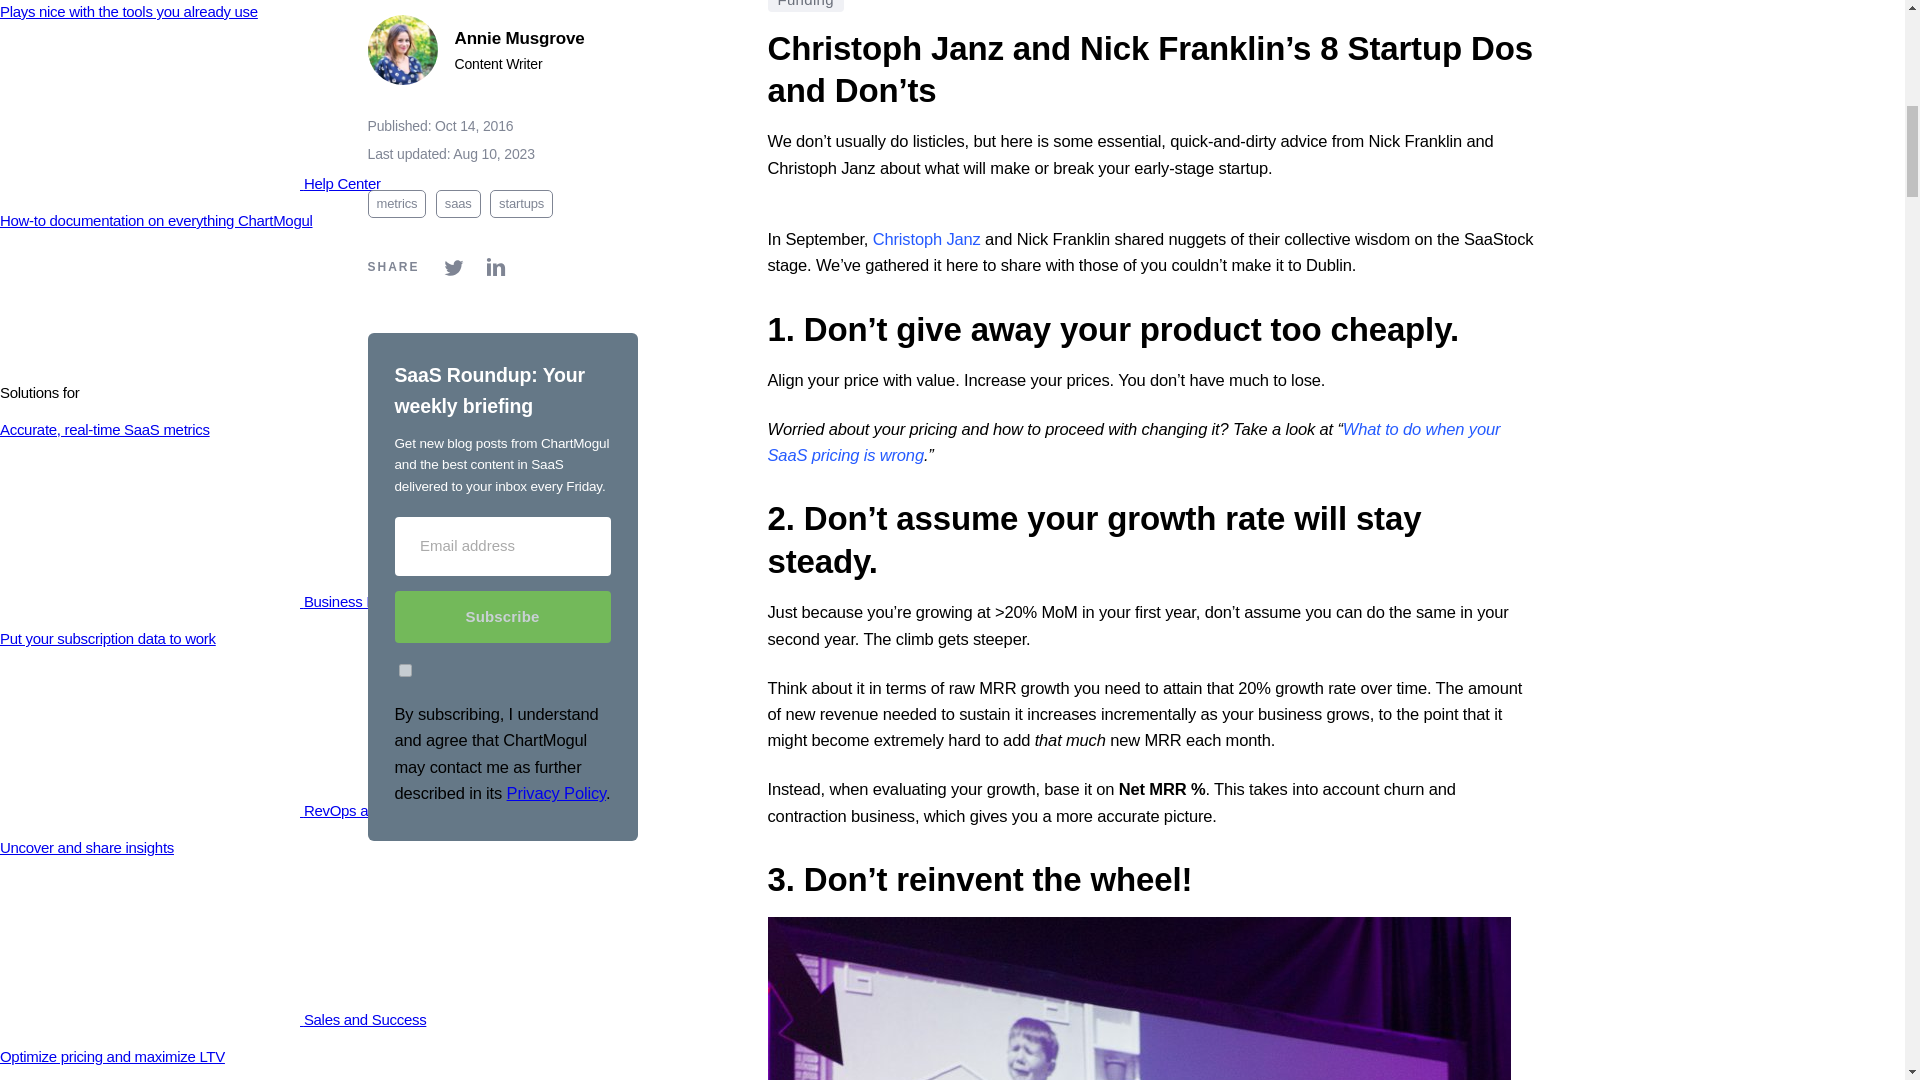 This screenshot has height=1080, width=1920. What do you see at coordinates (454, 254) in the screenshot?
I see `Share on Twitter` at bounding box center [454, 254].